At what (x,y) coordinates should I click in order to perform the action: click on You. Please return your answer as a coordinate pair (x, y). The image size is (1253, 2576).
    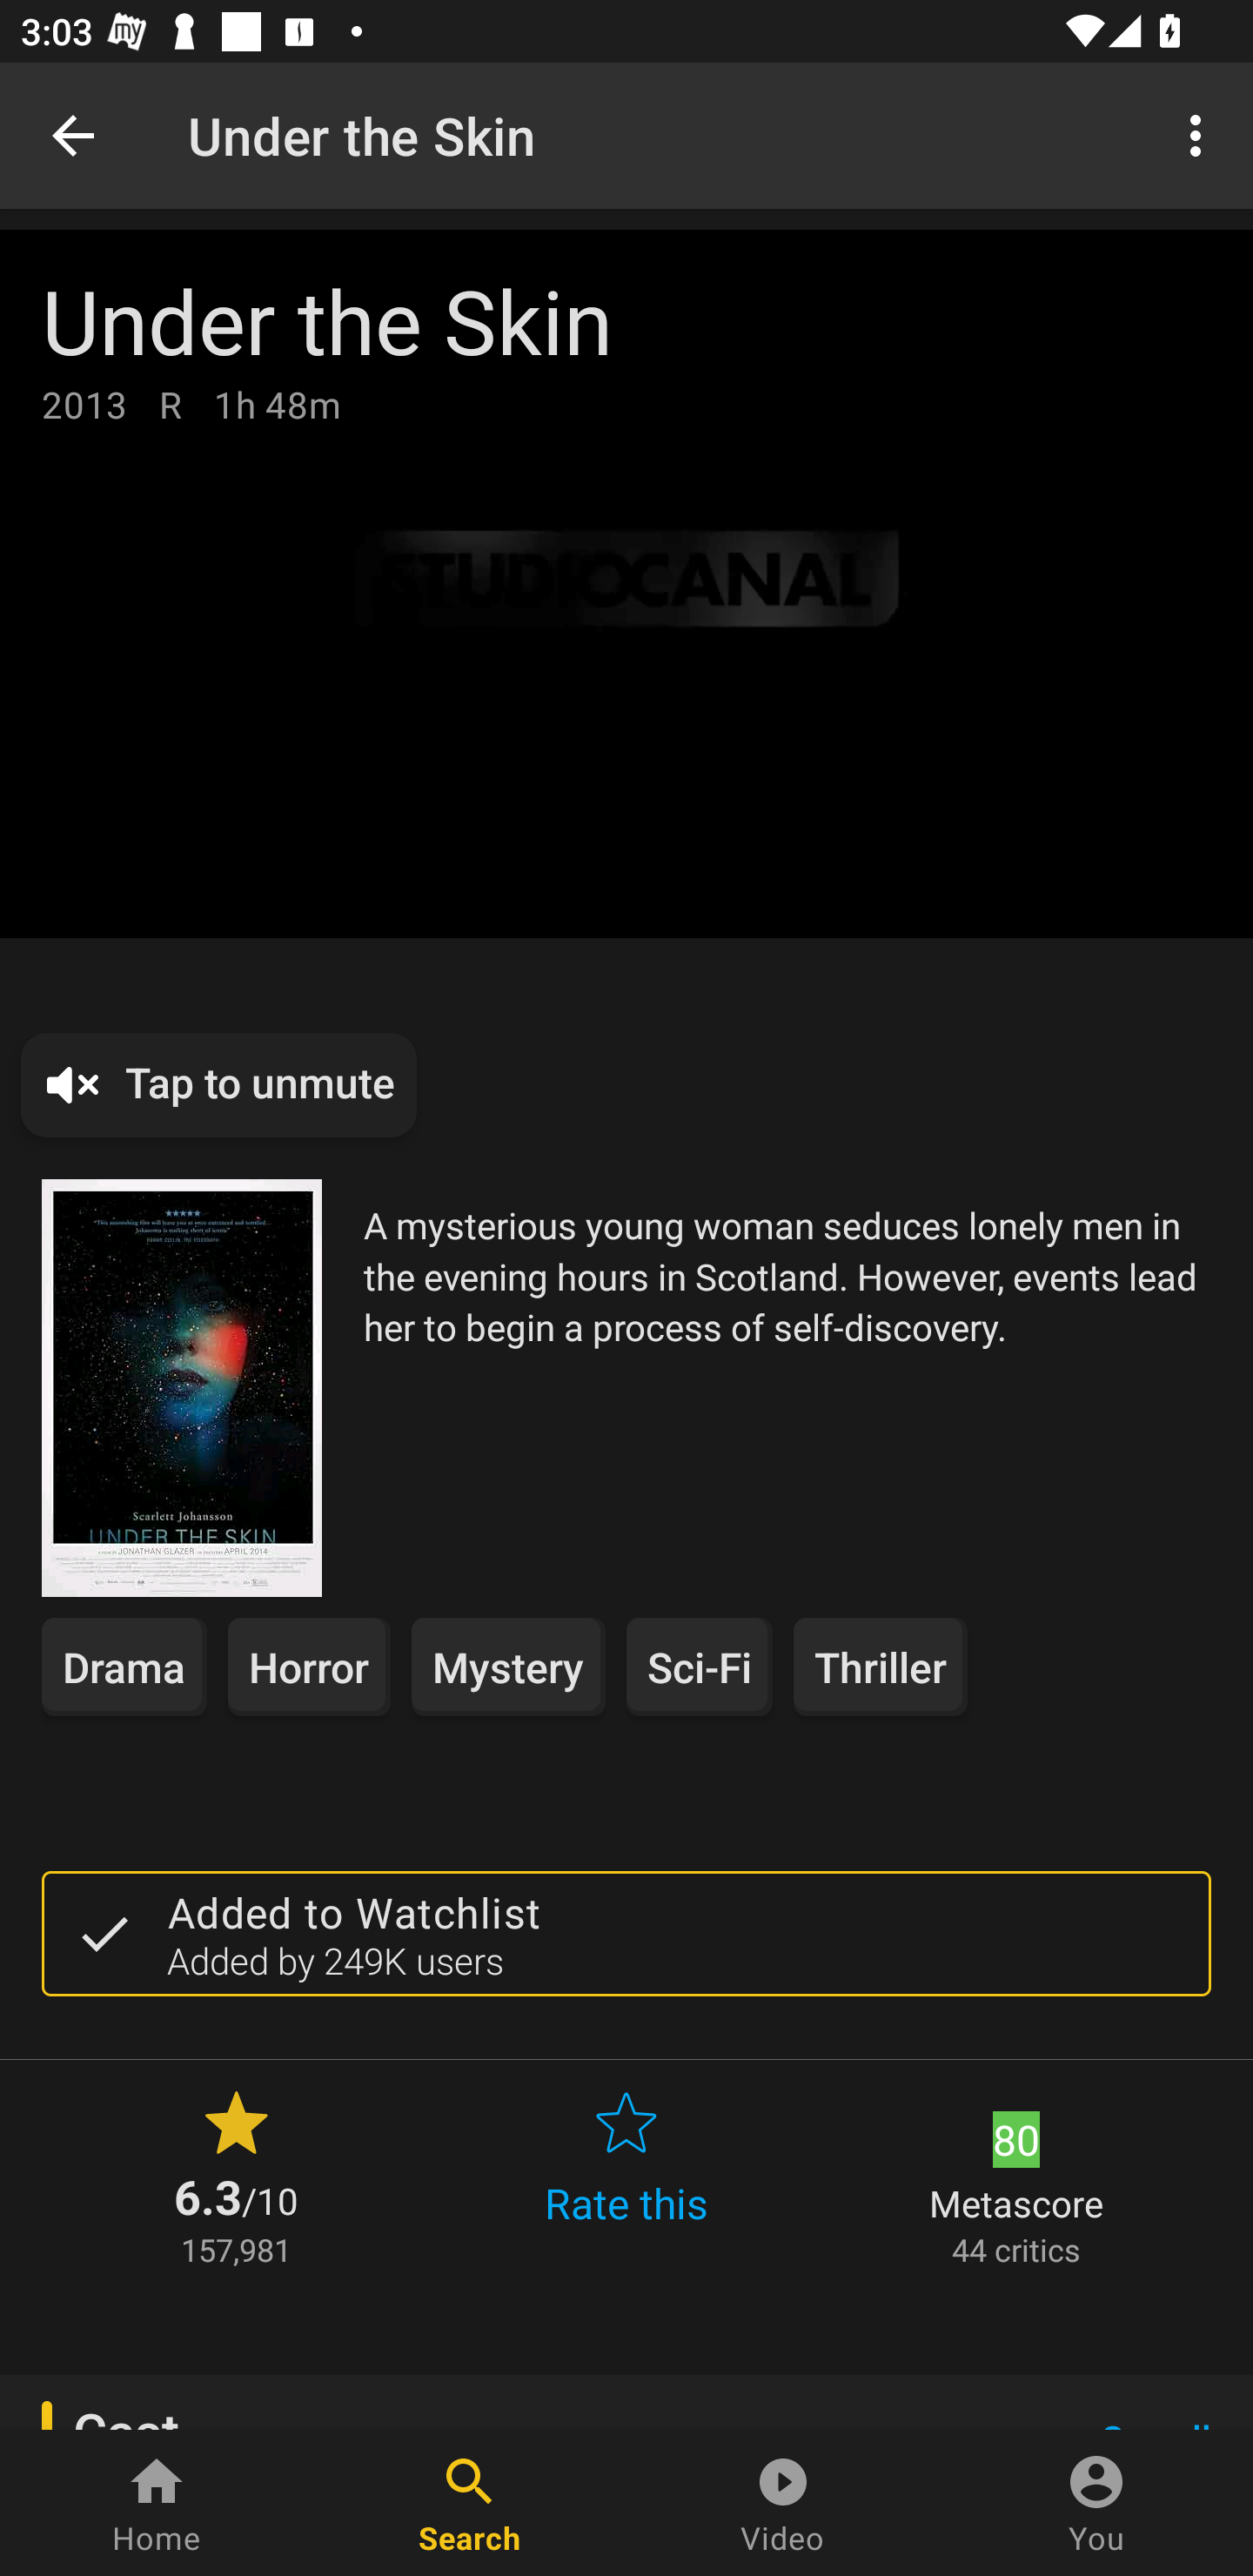
    Looking at the image, I should click on (1096, 2503).